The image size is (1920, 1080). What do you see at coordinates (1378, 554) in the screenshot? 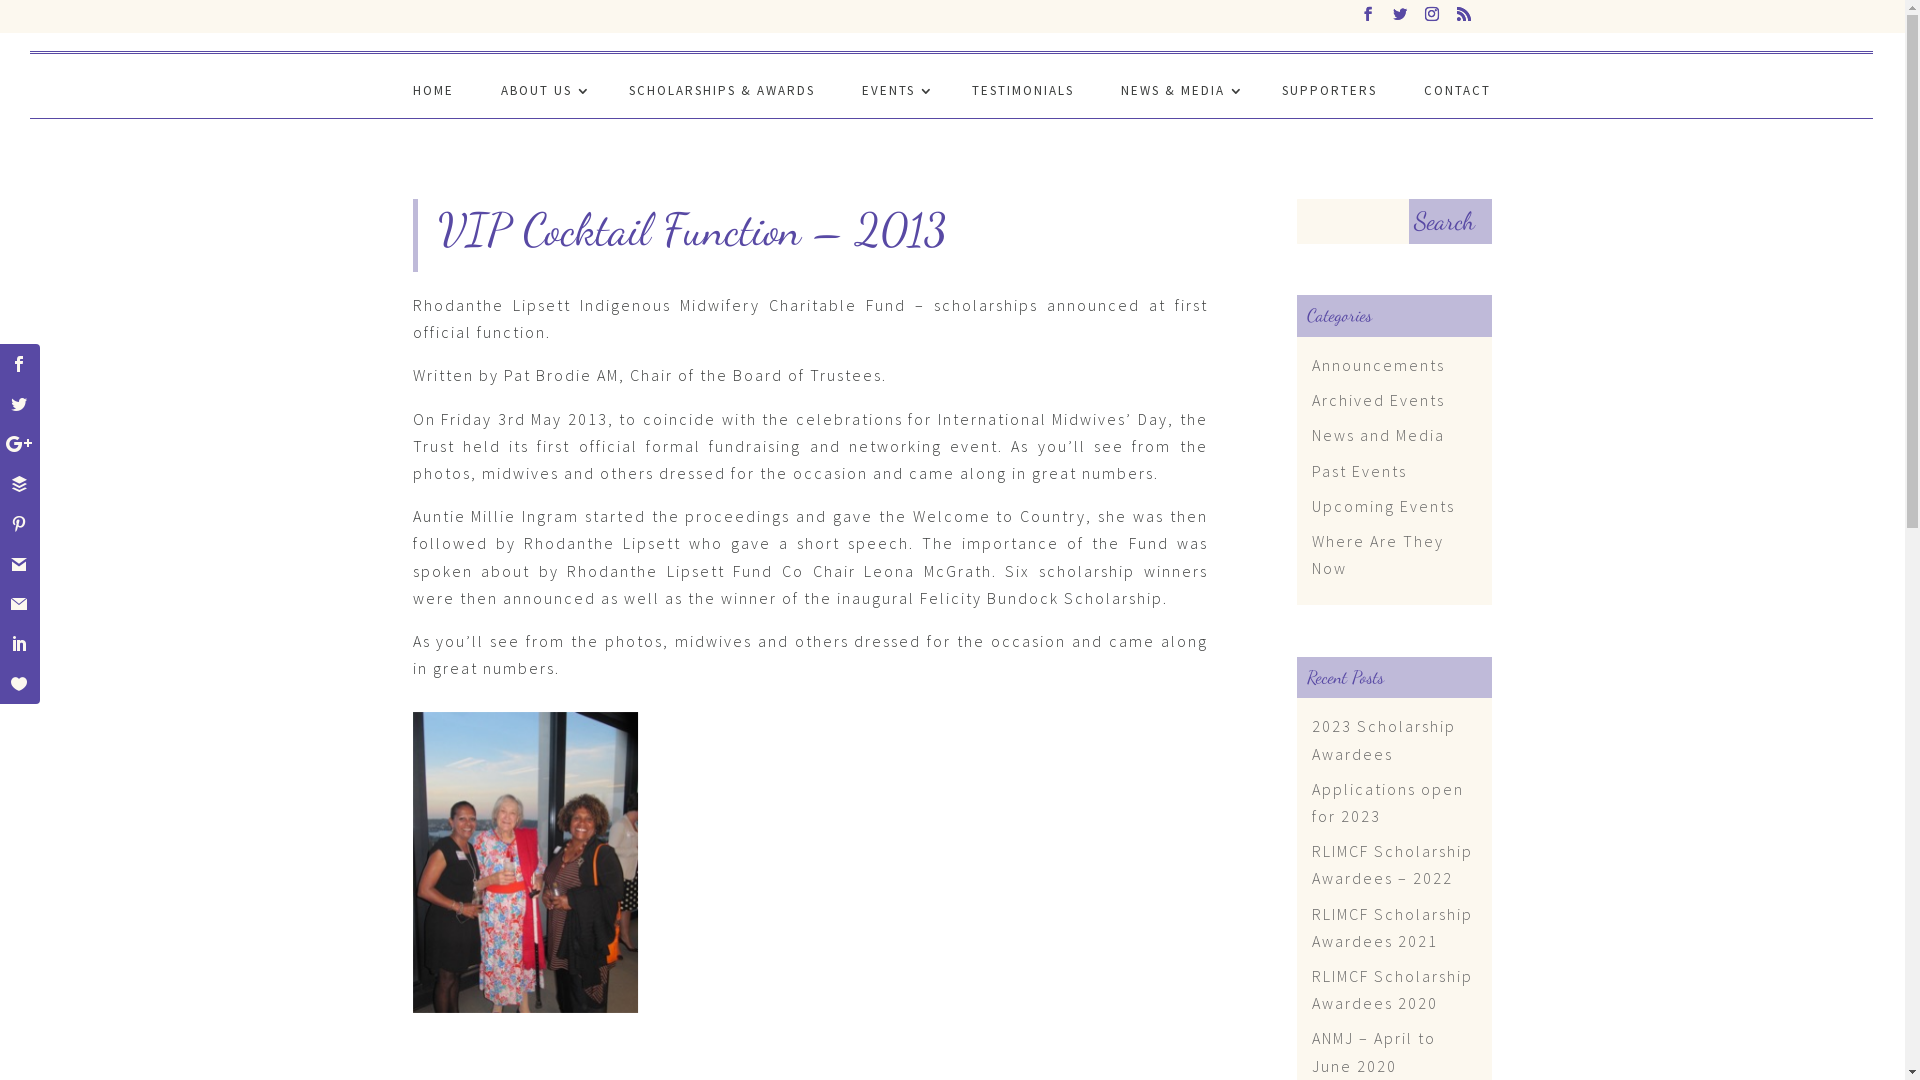
I see `Where Are They Now` at bounding box center [1378, 554].